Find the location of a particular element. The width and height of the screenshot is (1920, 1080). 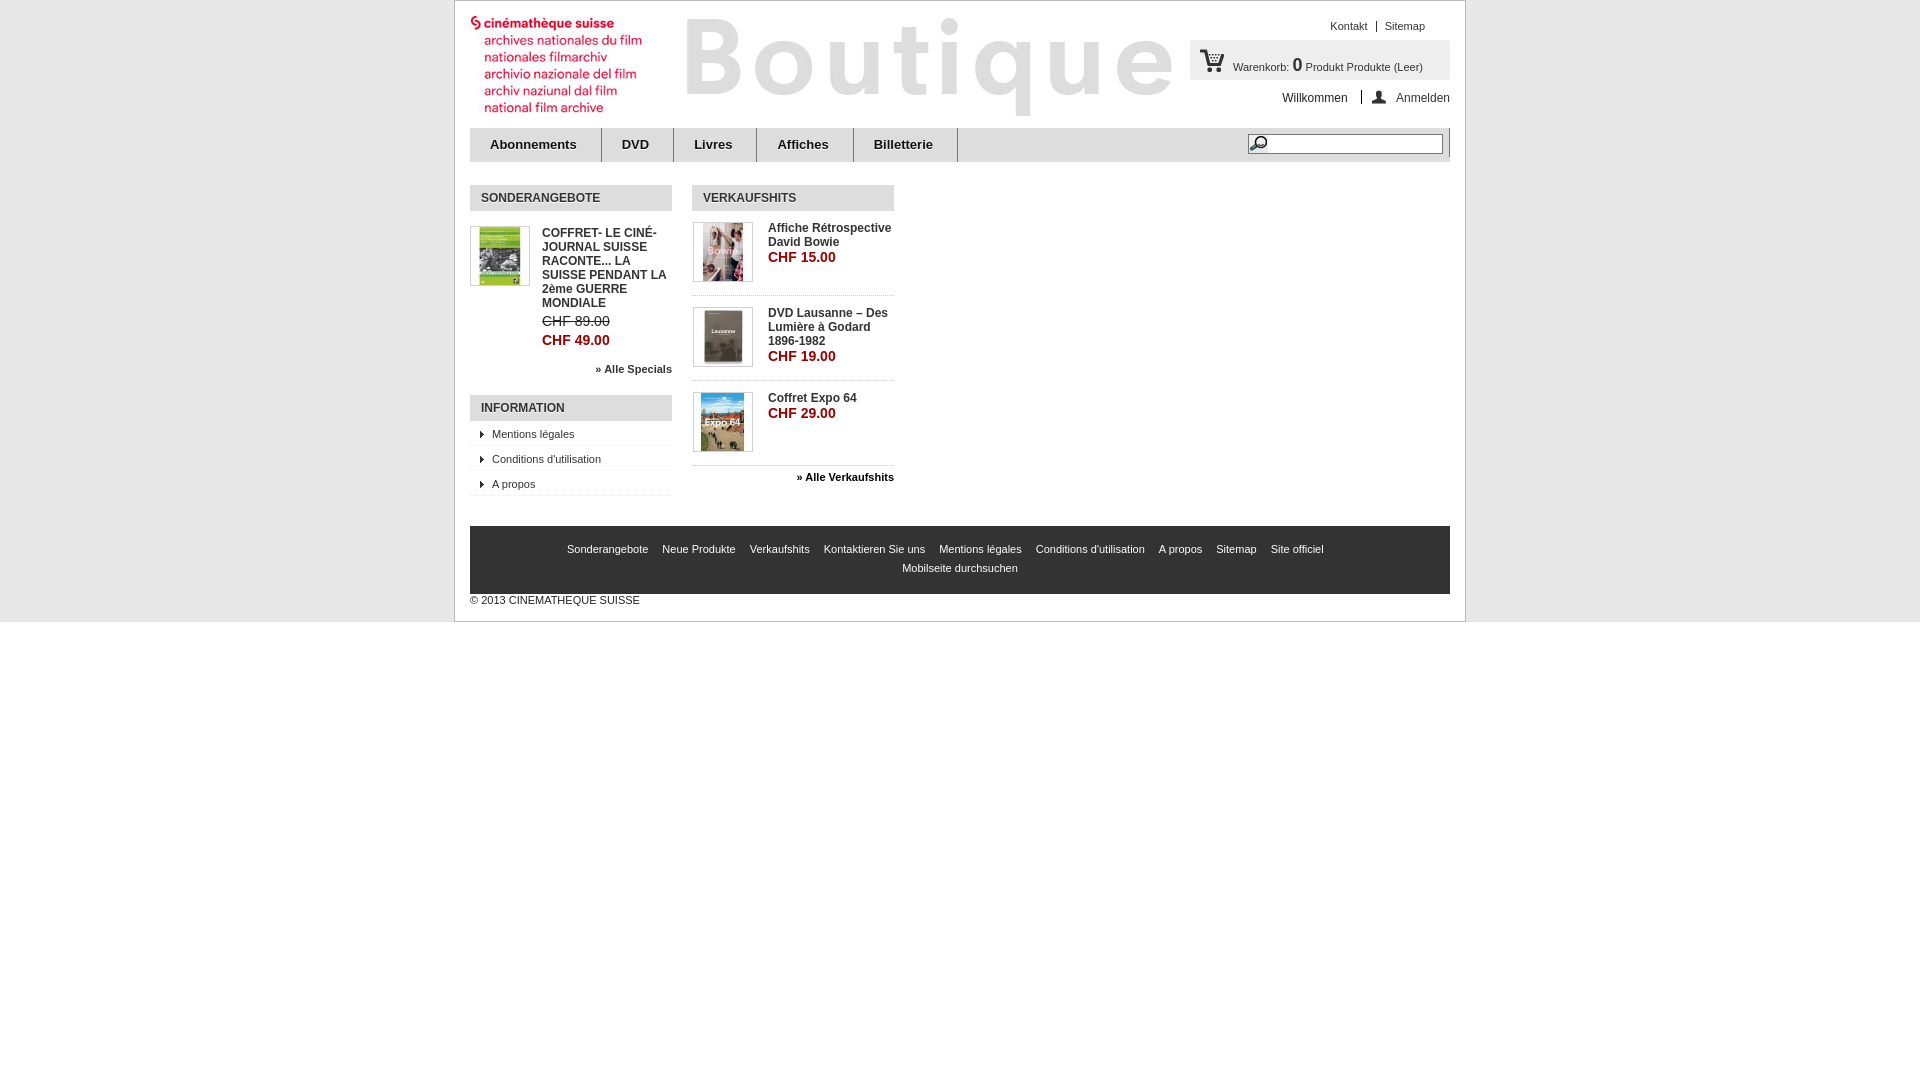

Sitemap is located at coordinates (1405, 26).